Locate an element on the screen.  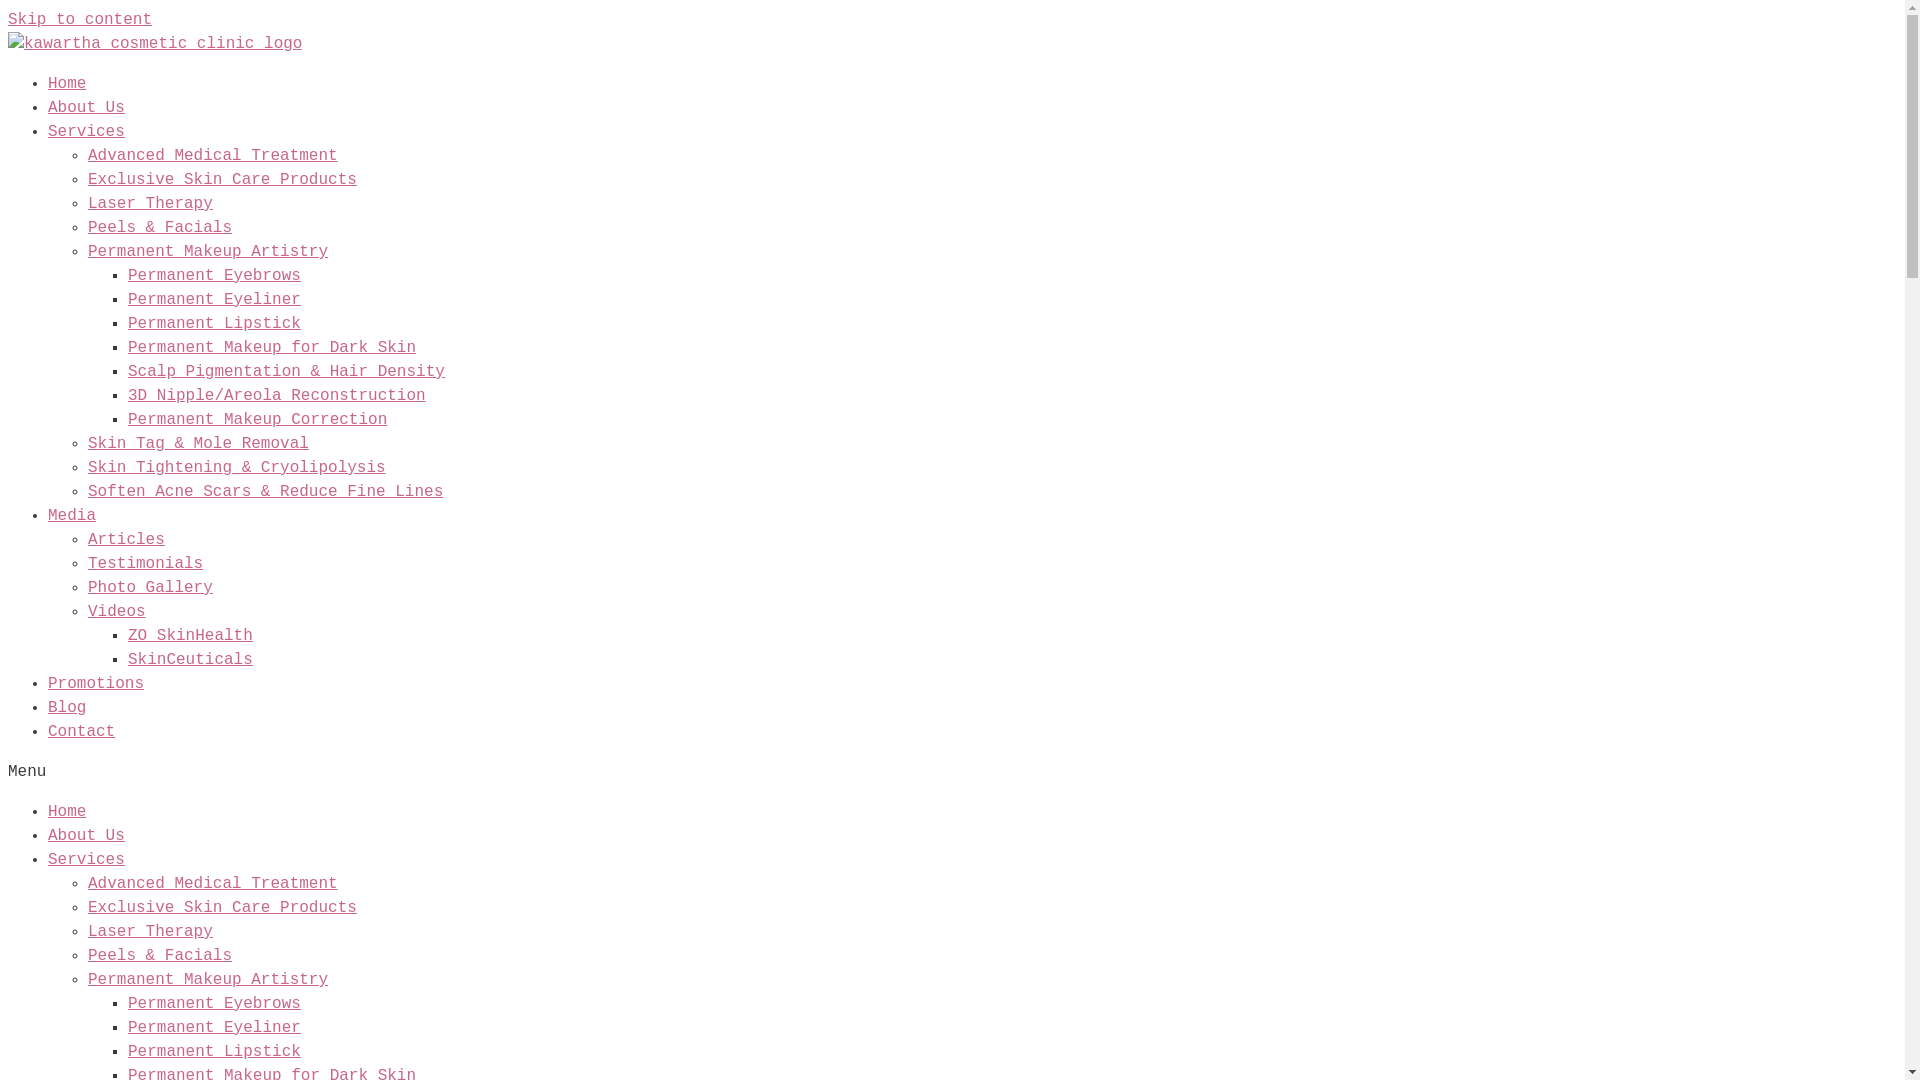
Blog is located at coordinates (67, 708).